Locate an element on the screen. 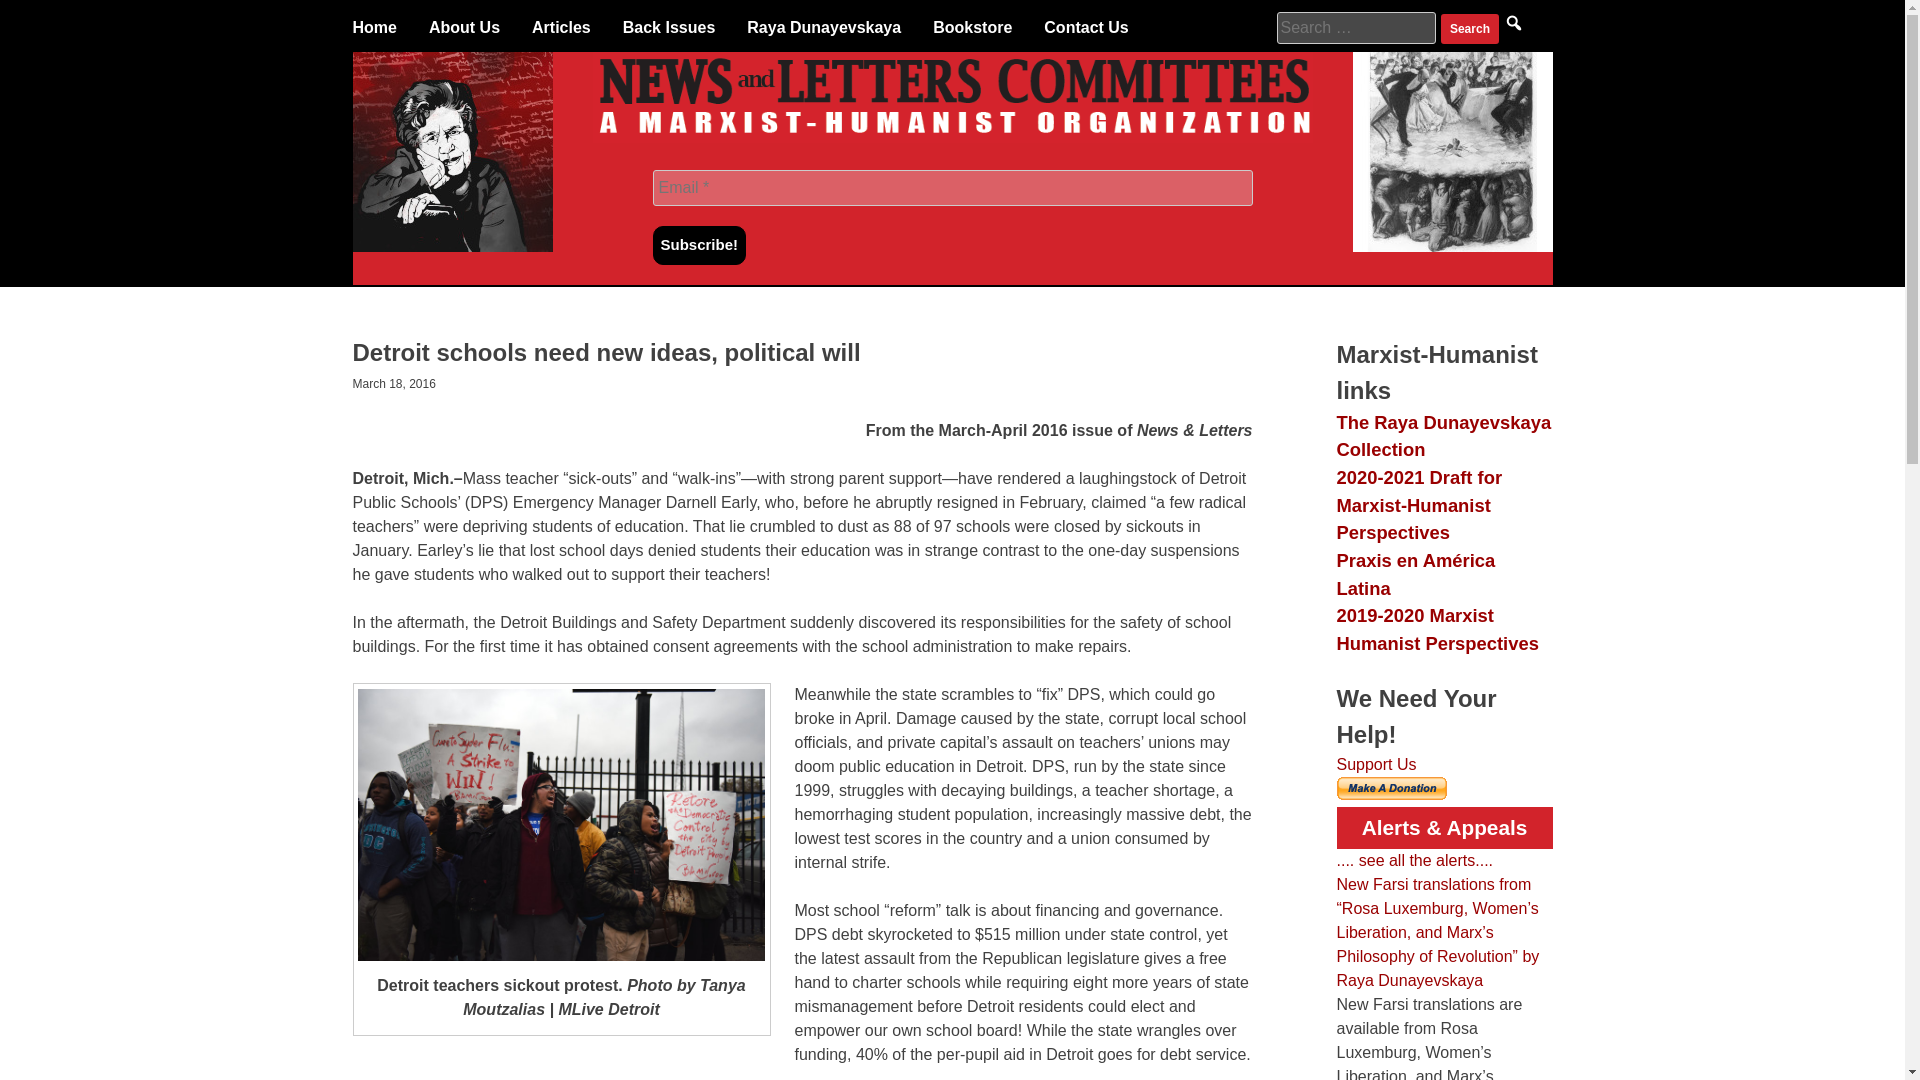 The image size is (1920, 1080). About Us is located at coordinates (464, 28).